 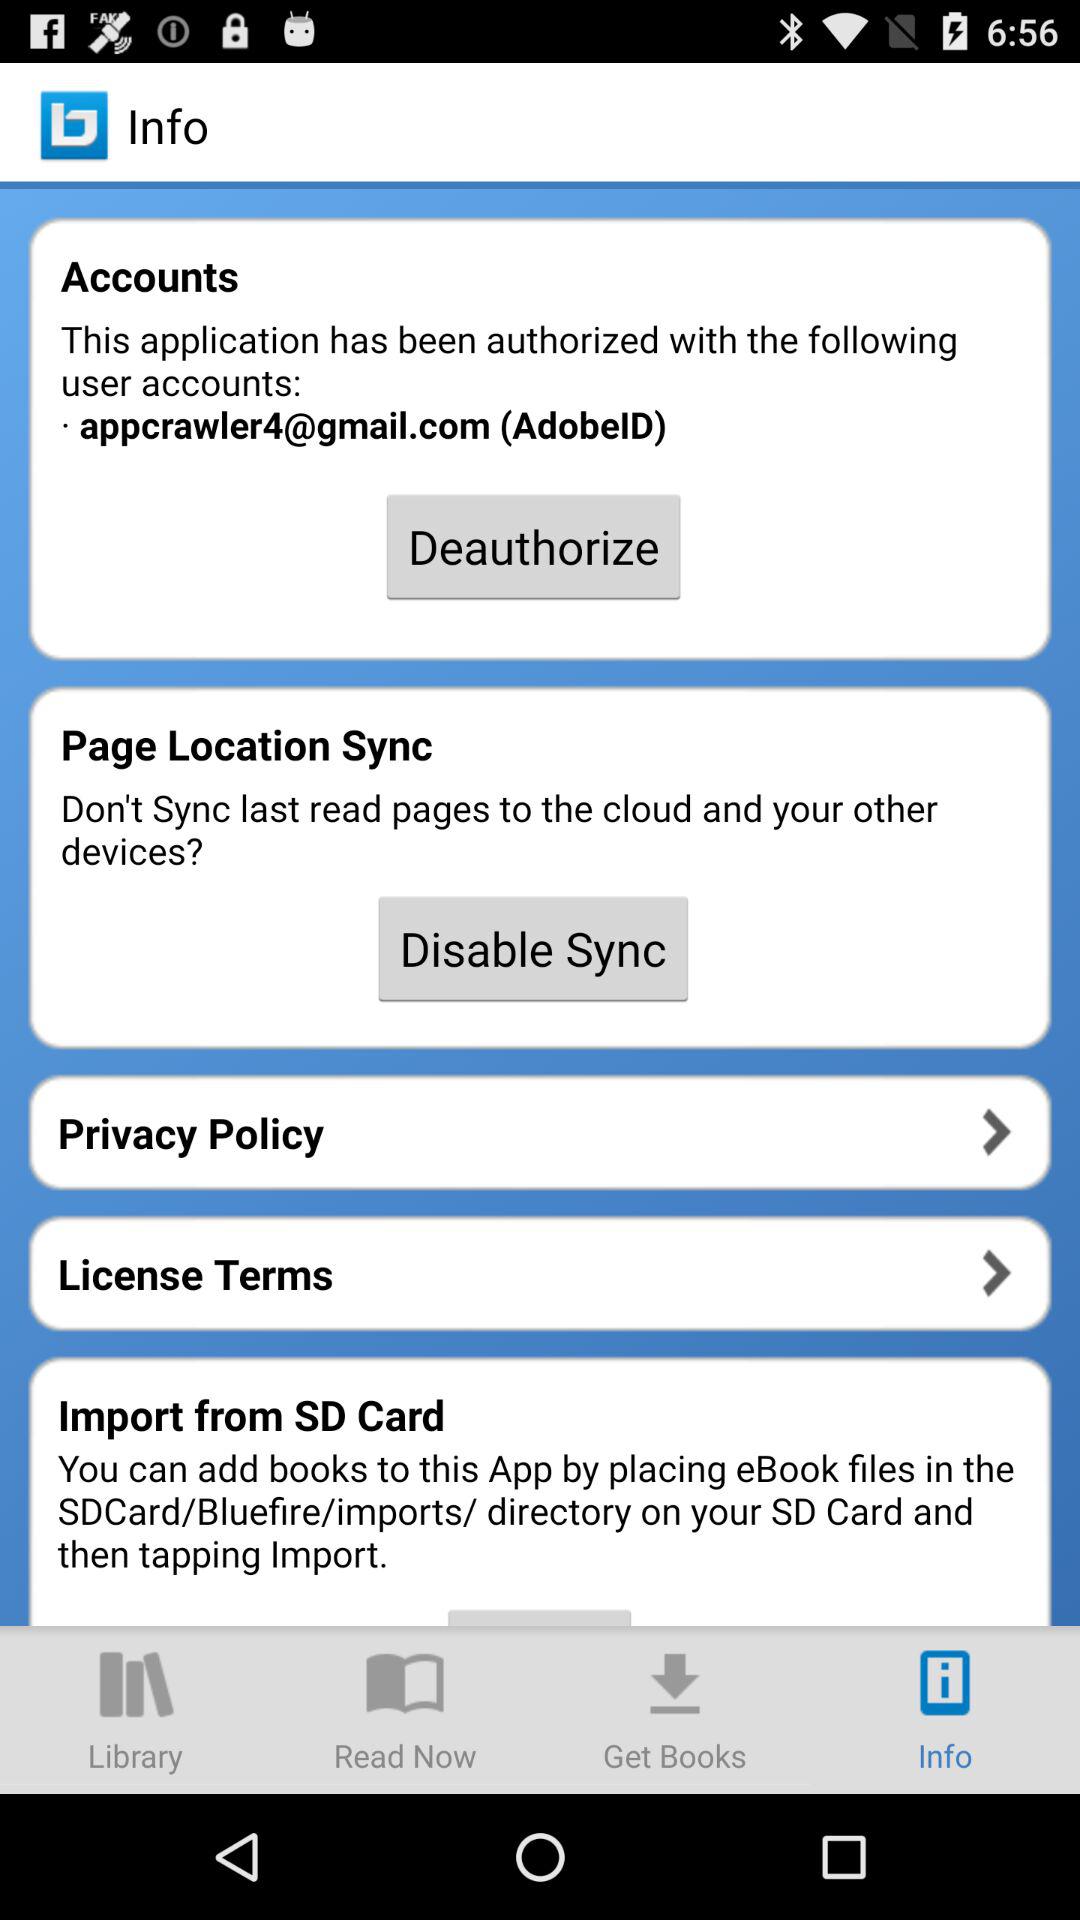 What do you see at coordinates (533, 546) in the screenshot?
I see `launch app above the page location sync icon` at bounding box center [533, 546].